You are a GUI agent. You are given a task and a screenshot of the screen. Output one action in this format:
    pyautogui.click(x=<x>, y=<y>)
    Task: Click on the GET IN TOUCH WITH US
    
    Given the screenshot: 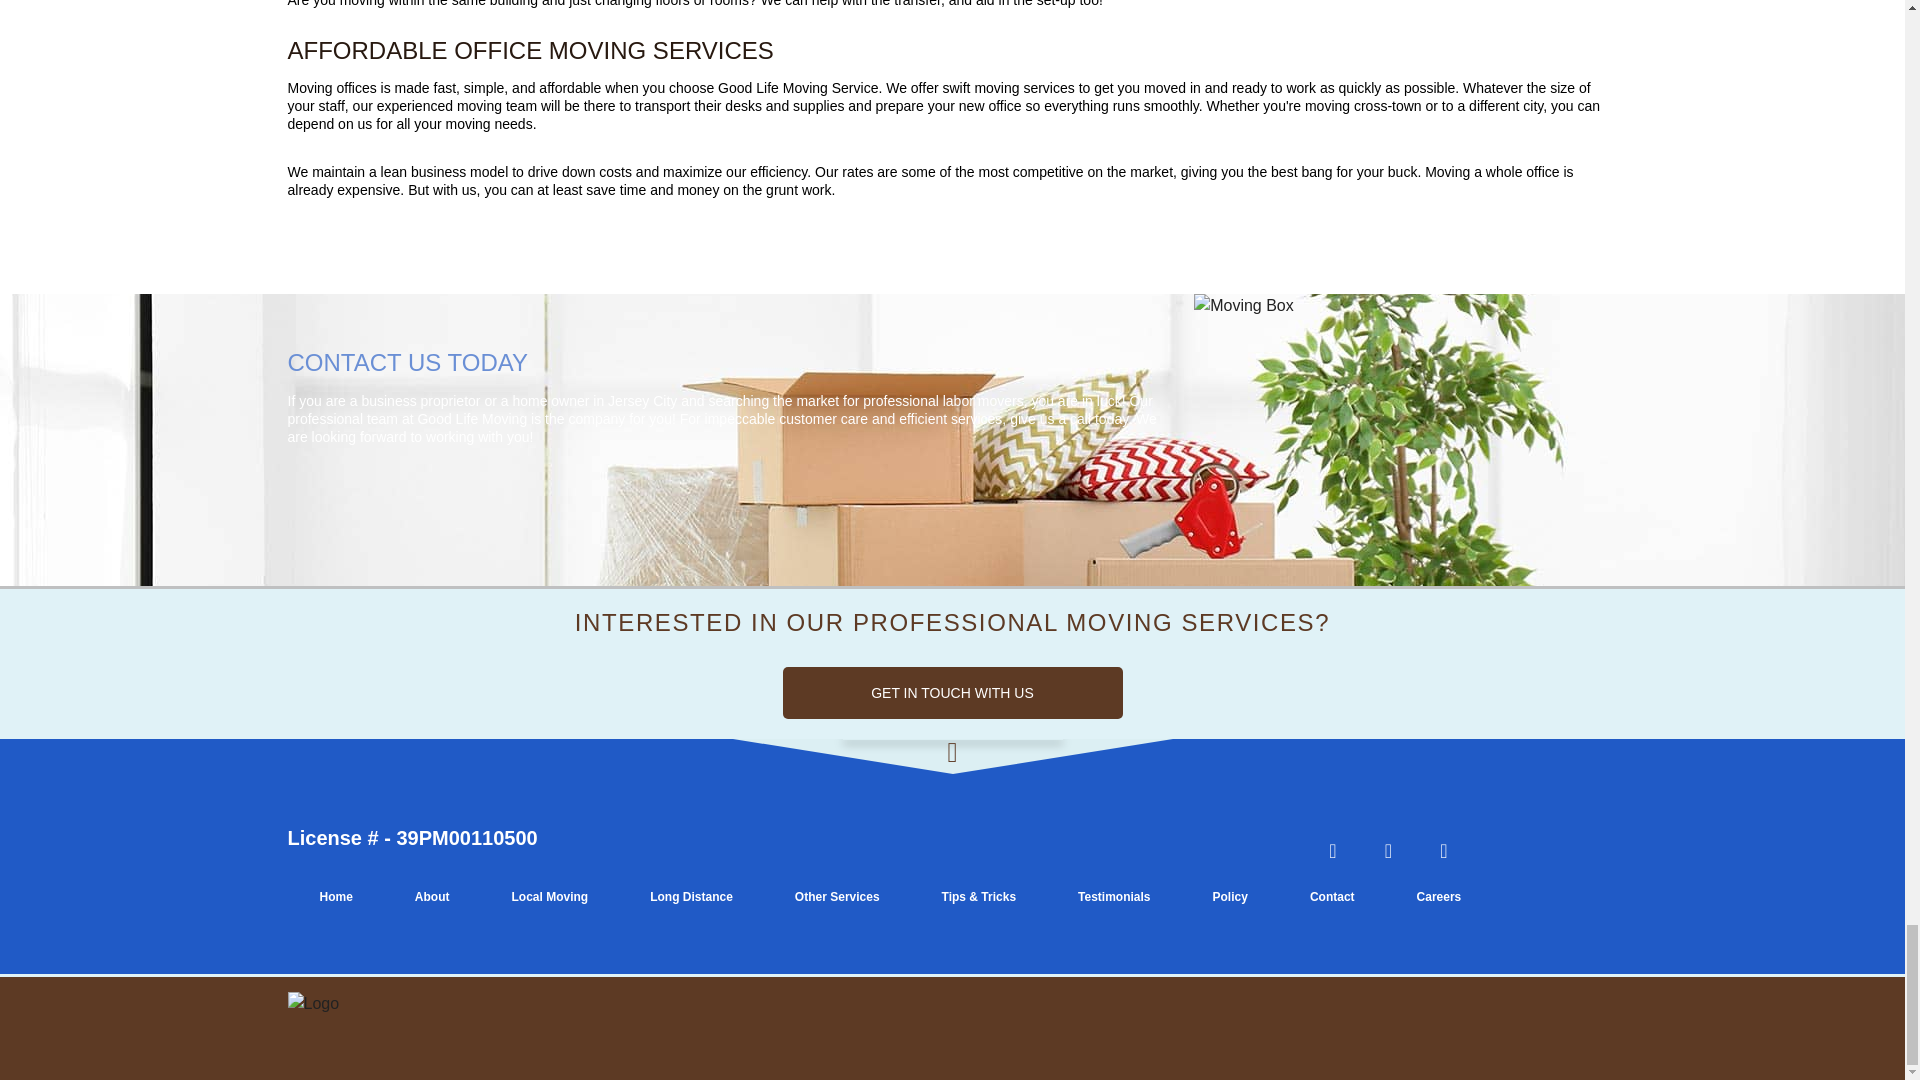 What is the action you would take?
    pyautogui.click(x=951, y=693)
    